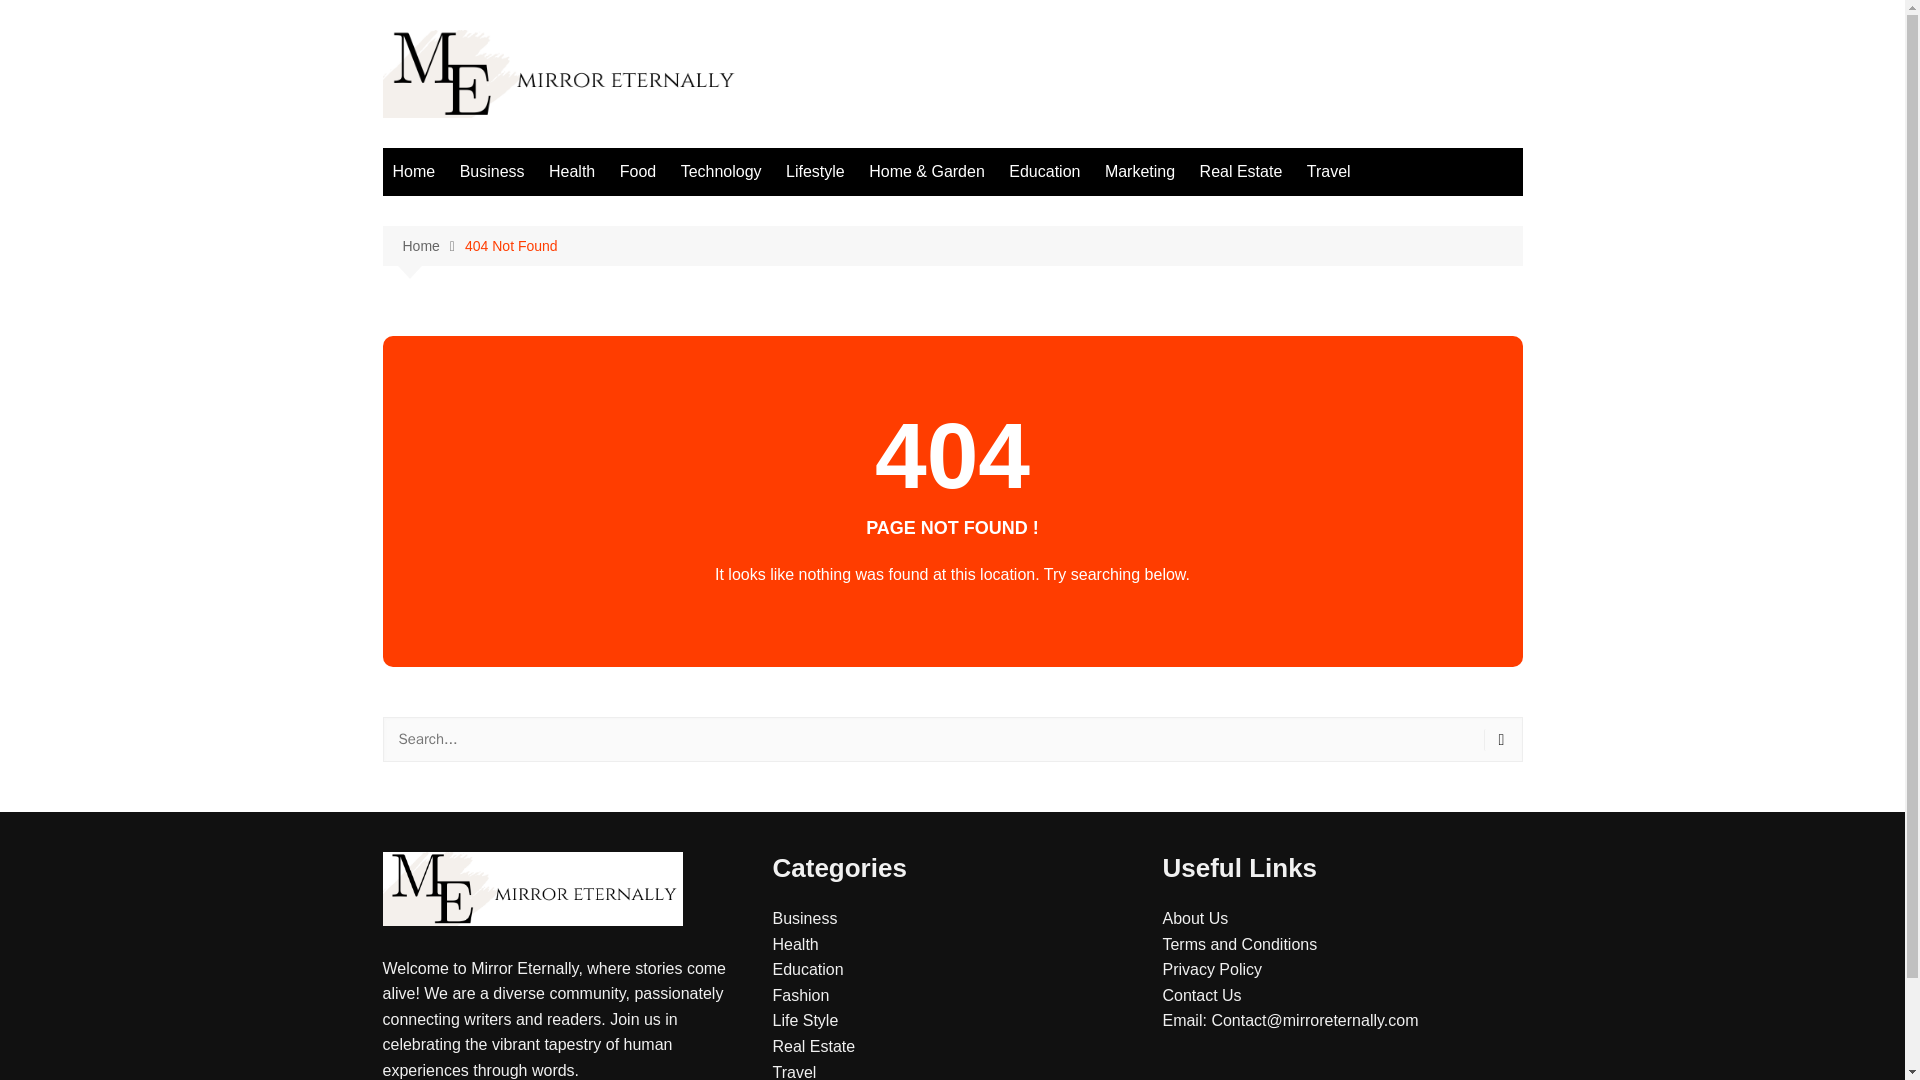 The image size is (1920, 1080). I want to click on Real Estate, so click(1241, 171).